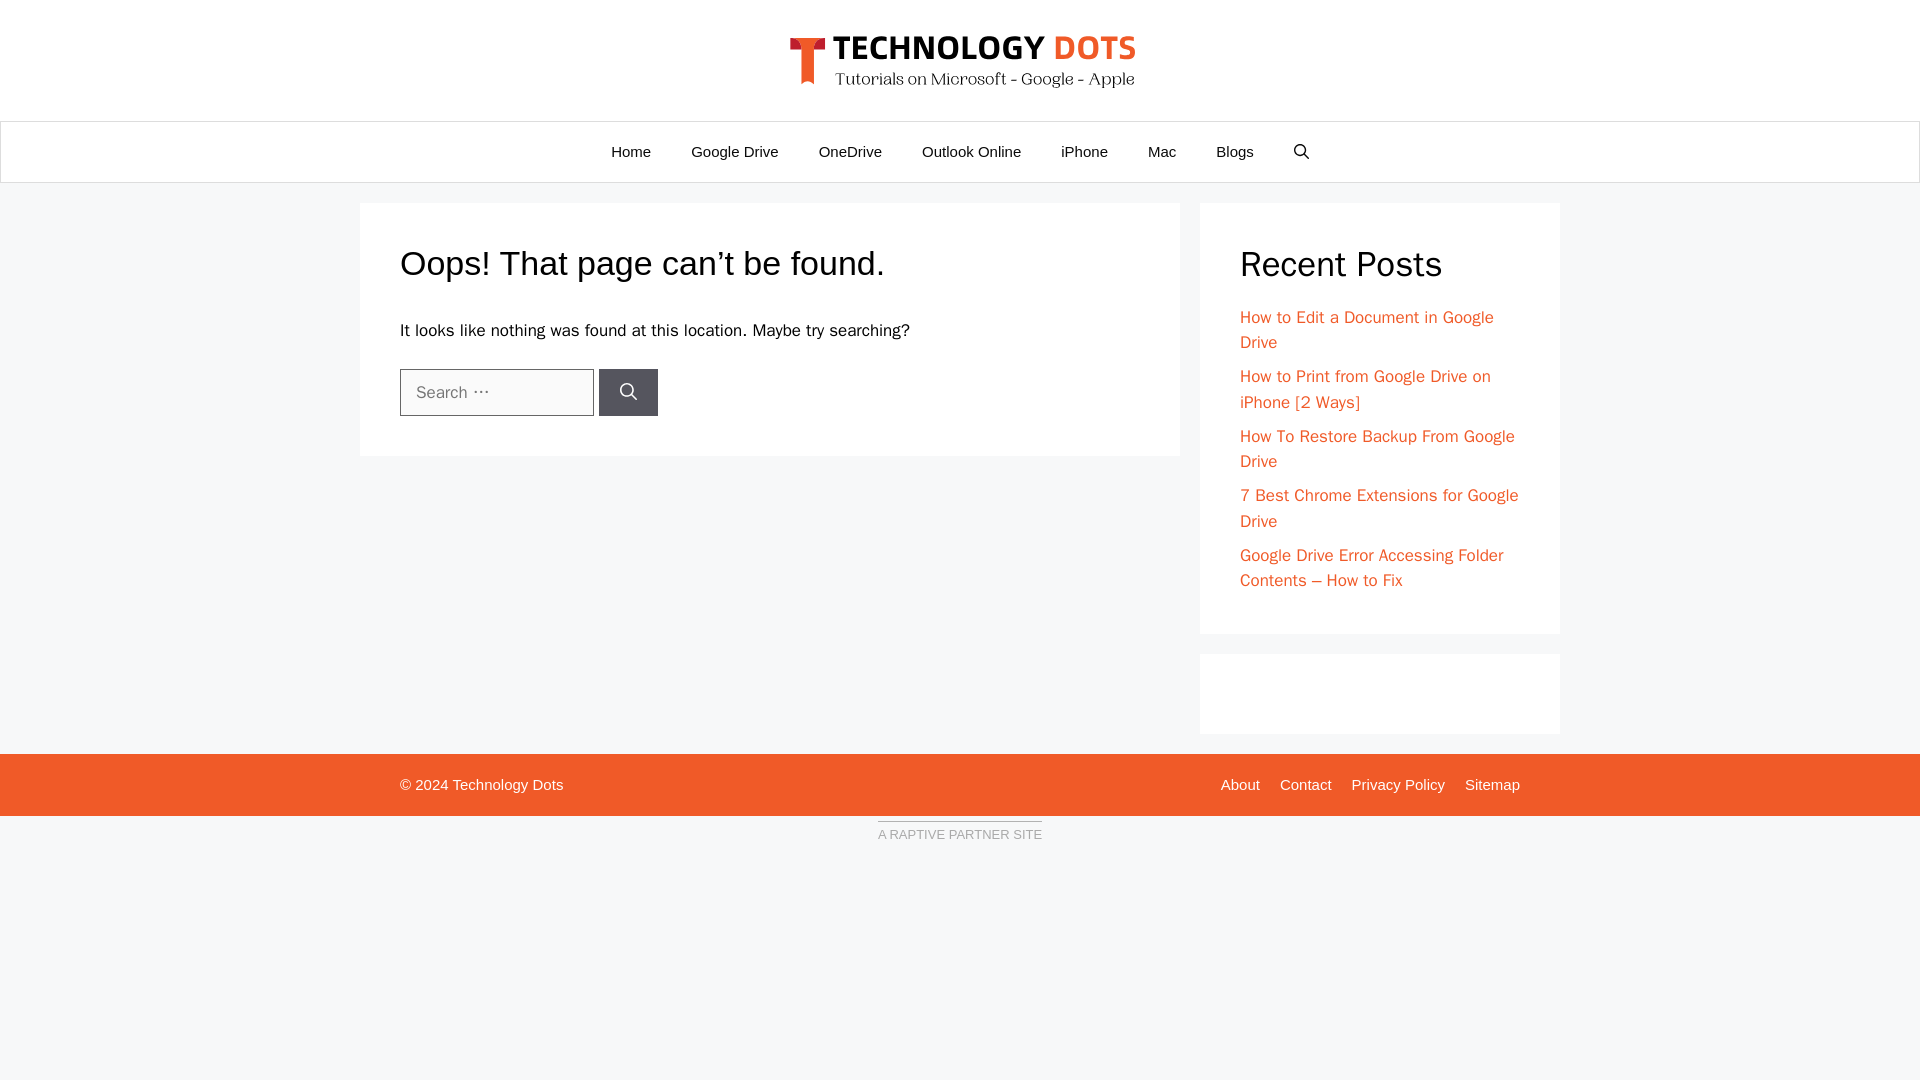 This screenshot has height=1080, width=1920. What do you see at coordinates (1162, 152) in the screenshot?
I see `Mac` at bounding box center [1162, 152].